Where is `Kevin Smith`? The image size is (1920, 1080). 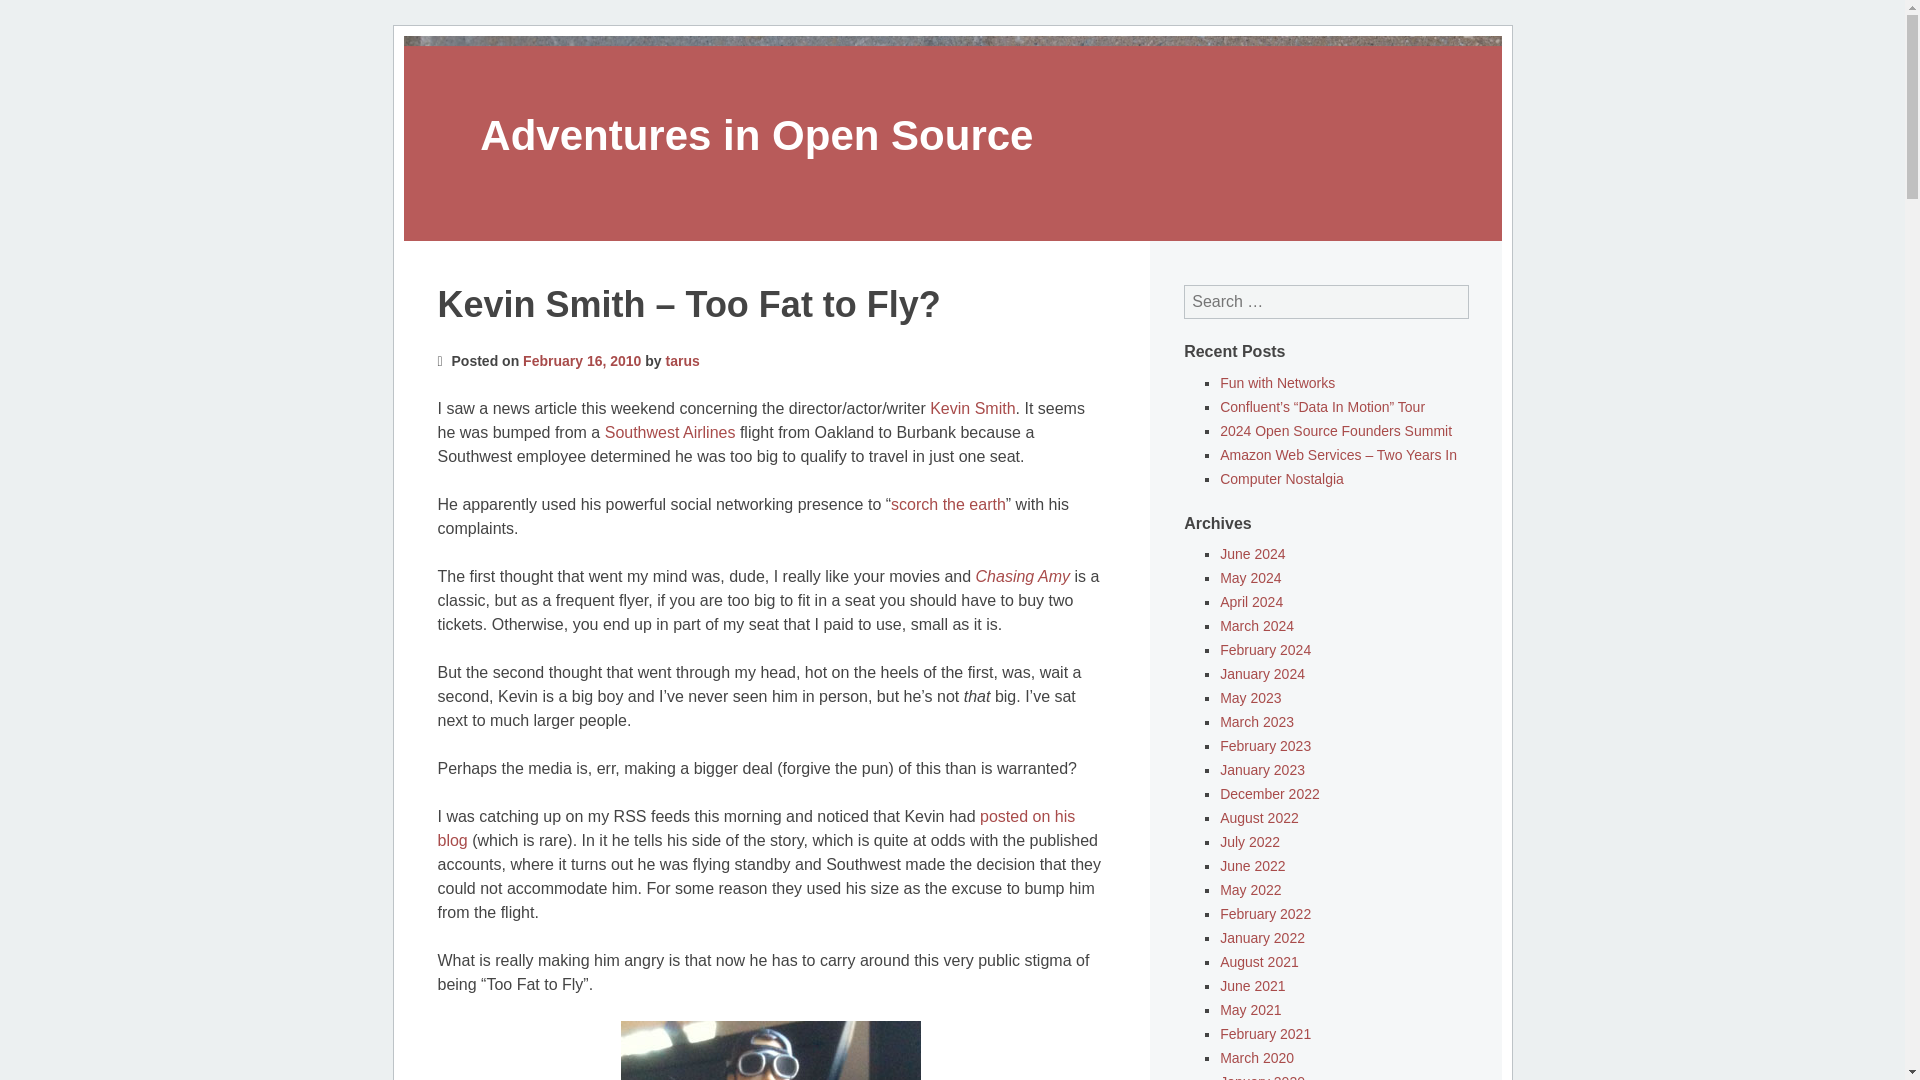 Kevin Smith is located at coordinates (972, 408).